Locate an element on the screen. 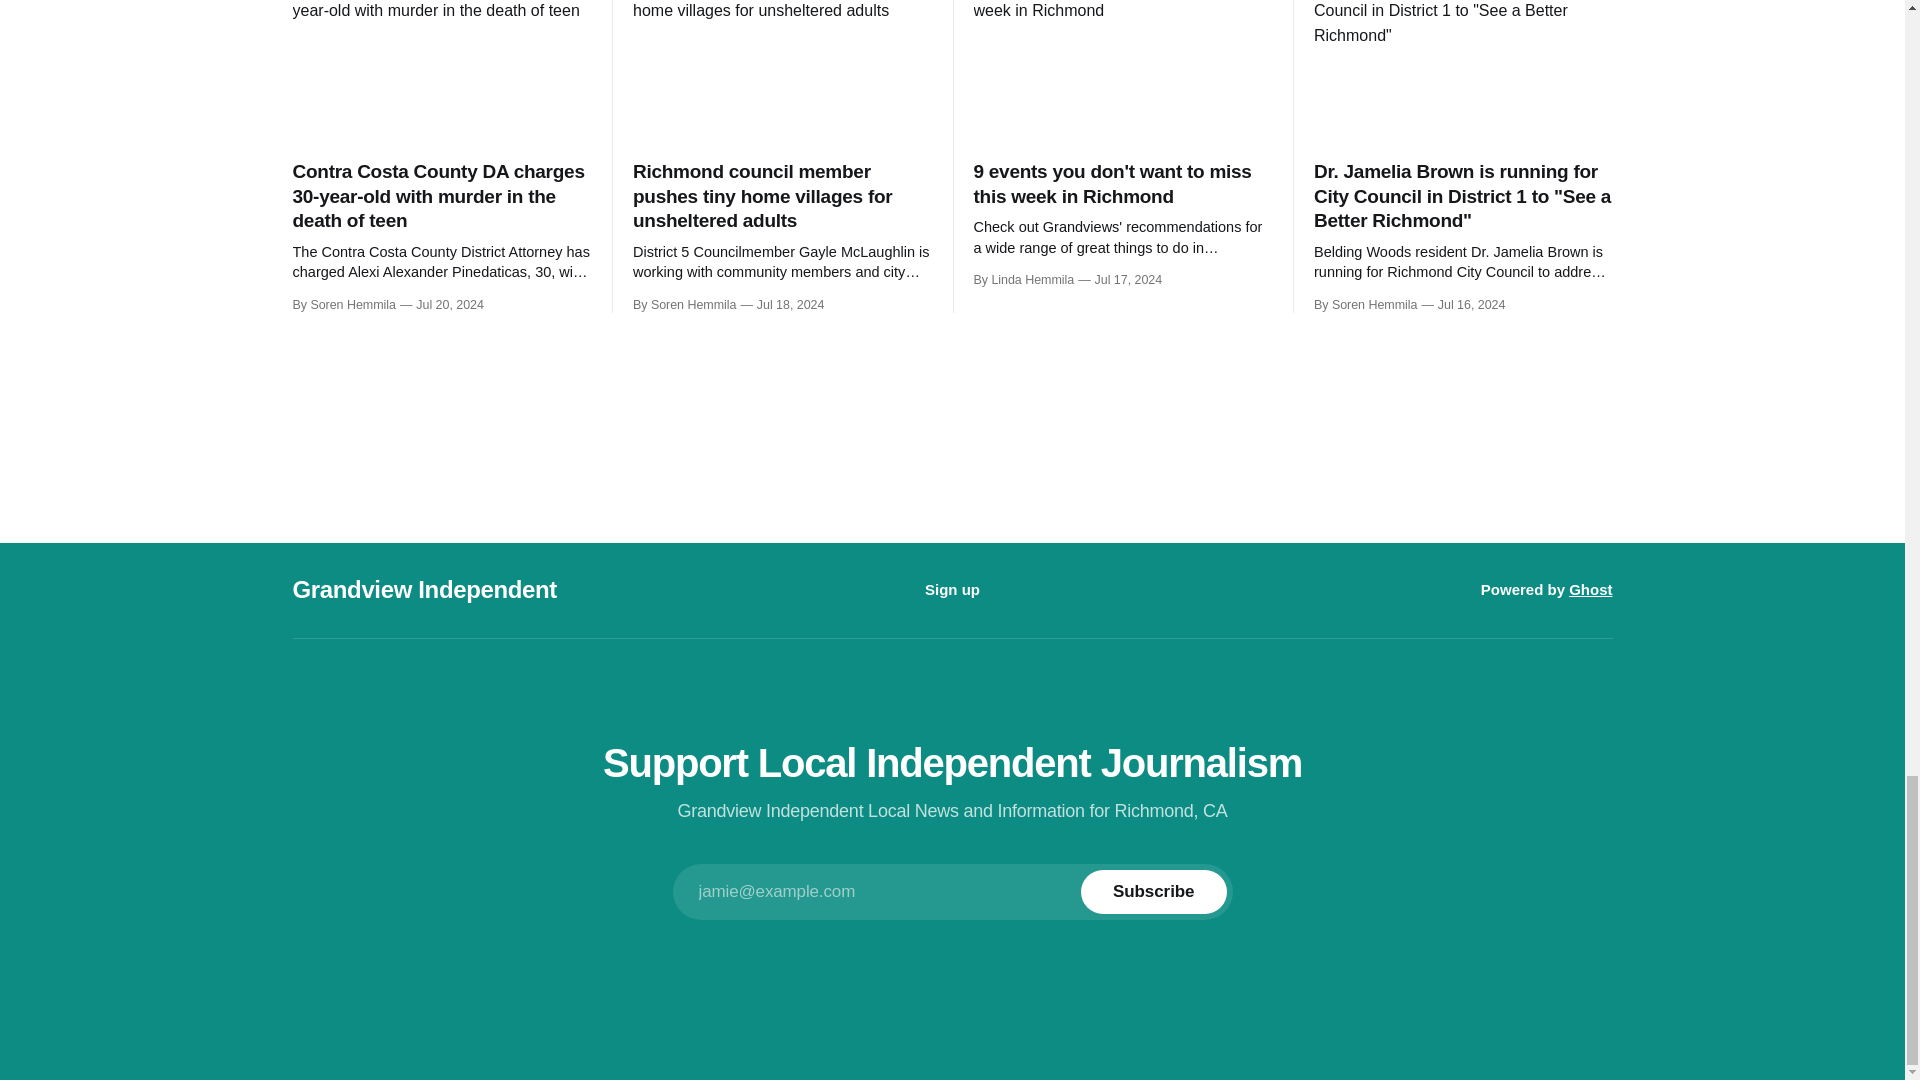 The image size is (1920, 1080). Ghost is located at coordinates (1590, 590).